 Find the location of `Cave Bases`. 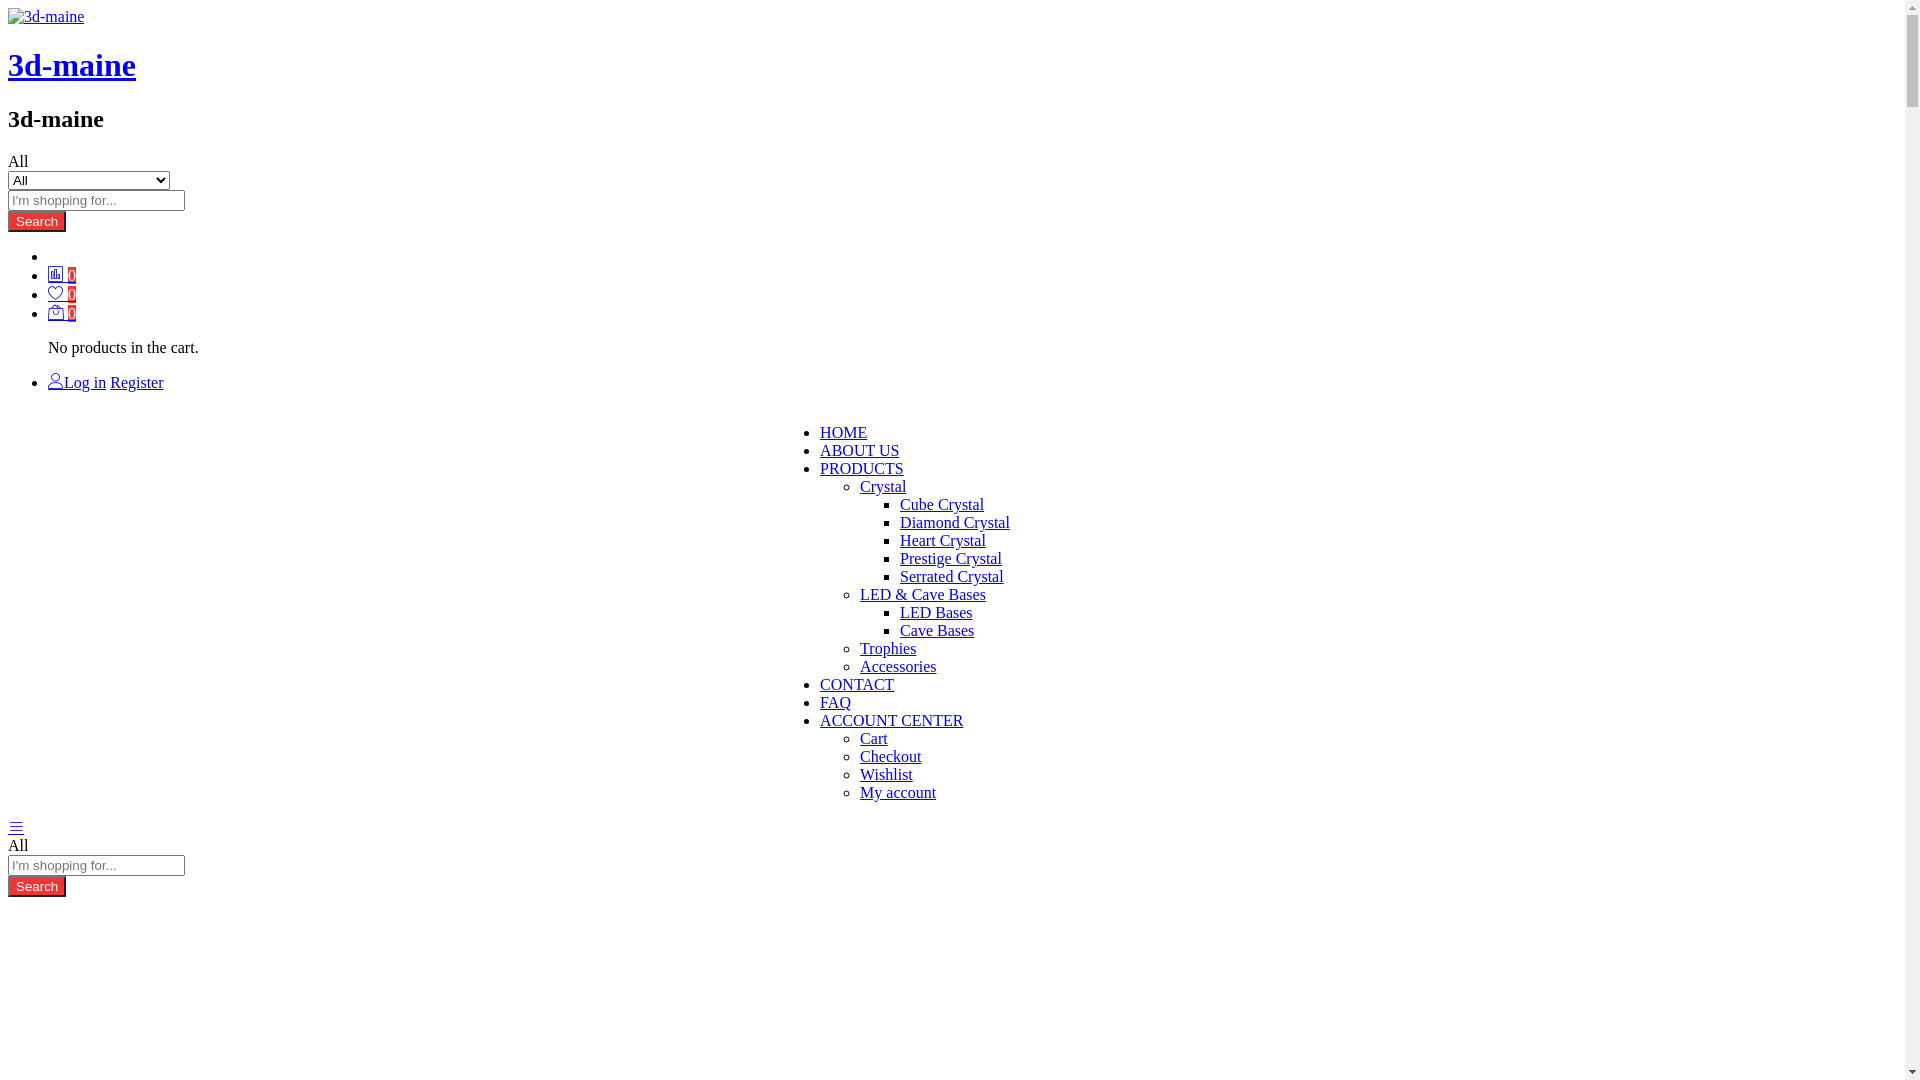

Cave Bases is located at coordinates (937, 630).